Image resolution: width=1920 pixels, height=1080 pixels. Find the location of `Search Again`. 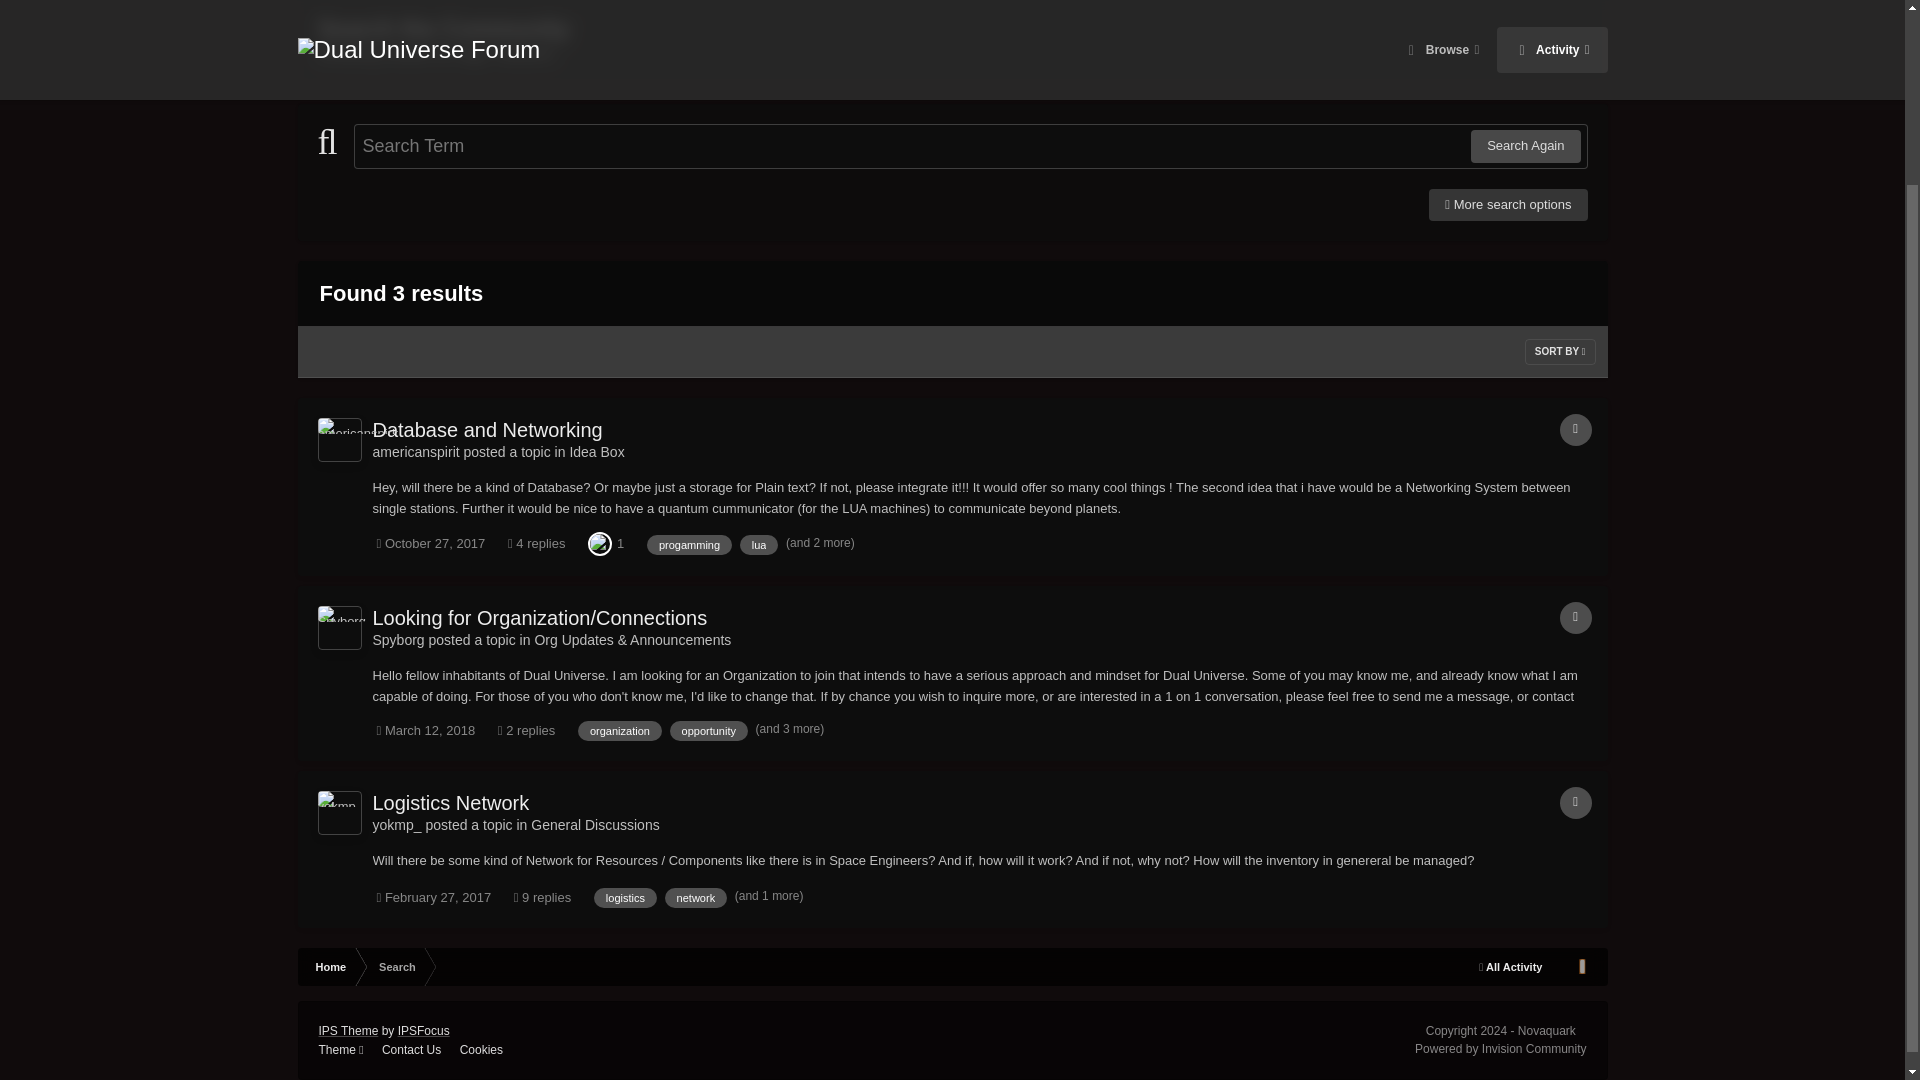

Search Again is located at coordinates (1525, 146).